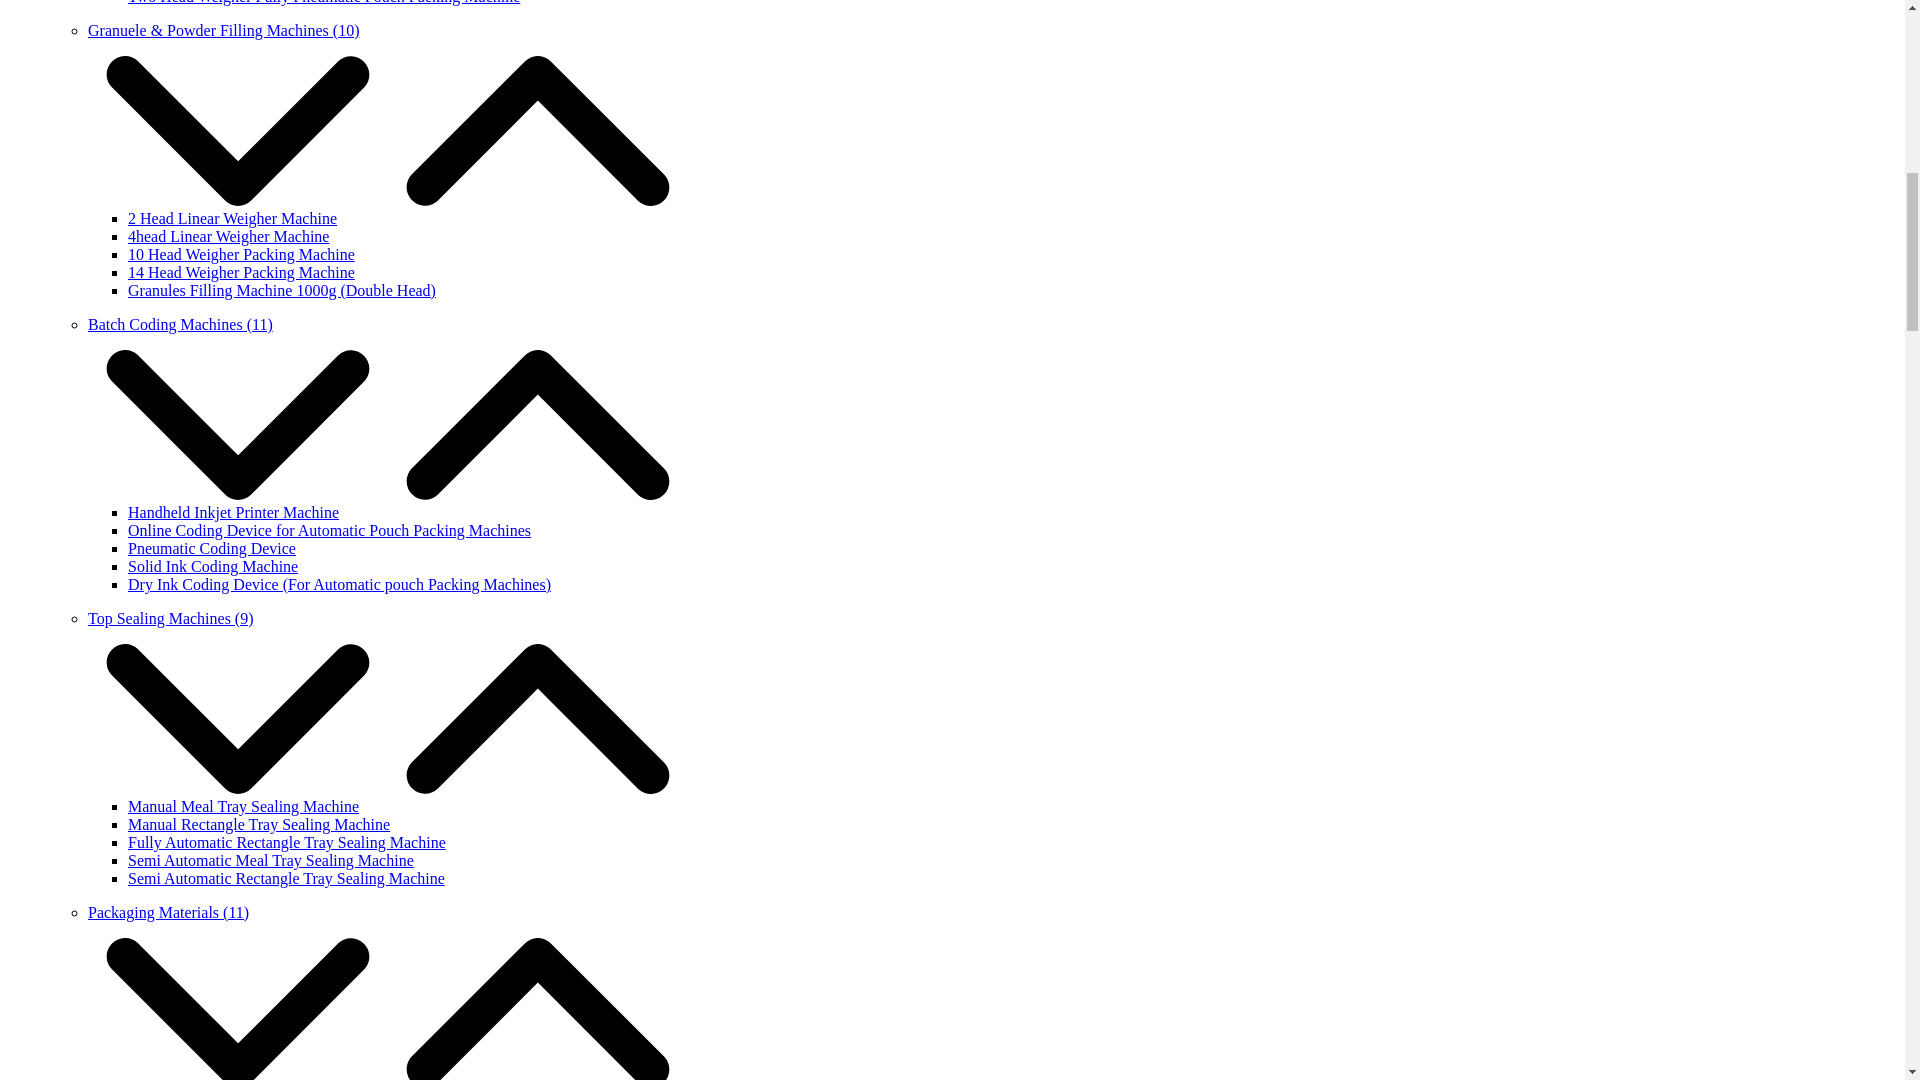 The image size is (1920, 1080). Describe the element at coordinates (212, 548) in the screenshot. I see `Pneumatic Coding Device` at that location.